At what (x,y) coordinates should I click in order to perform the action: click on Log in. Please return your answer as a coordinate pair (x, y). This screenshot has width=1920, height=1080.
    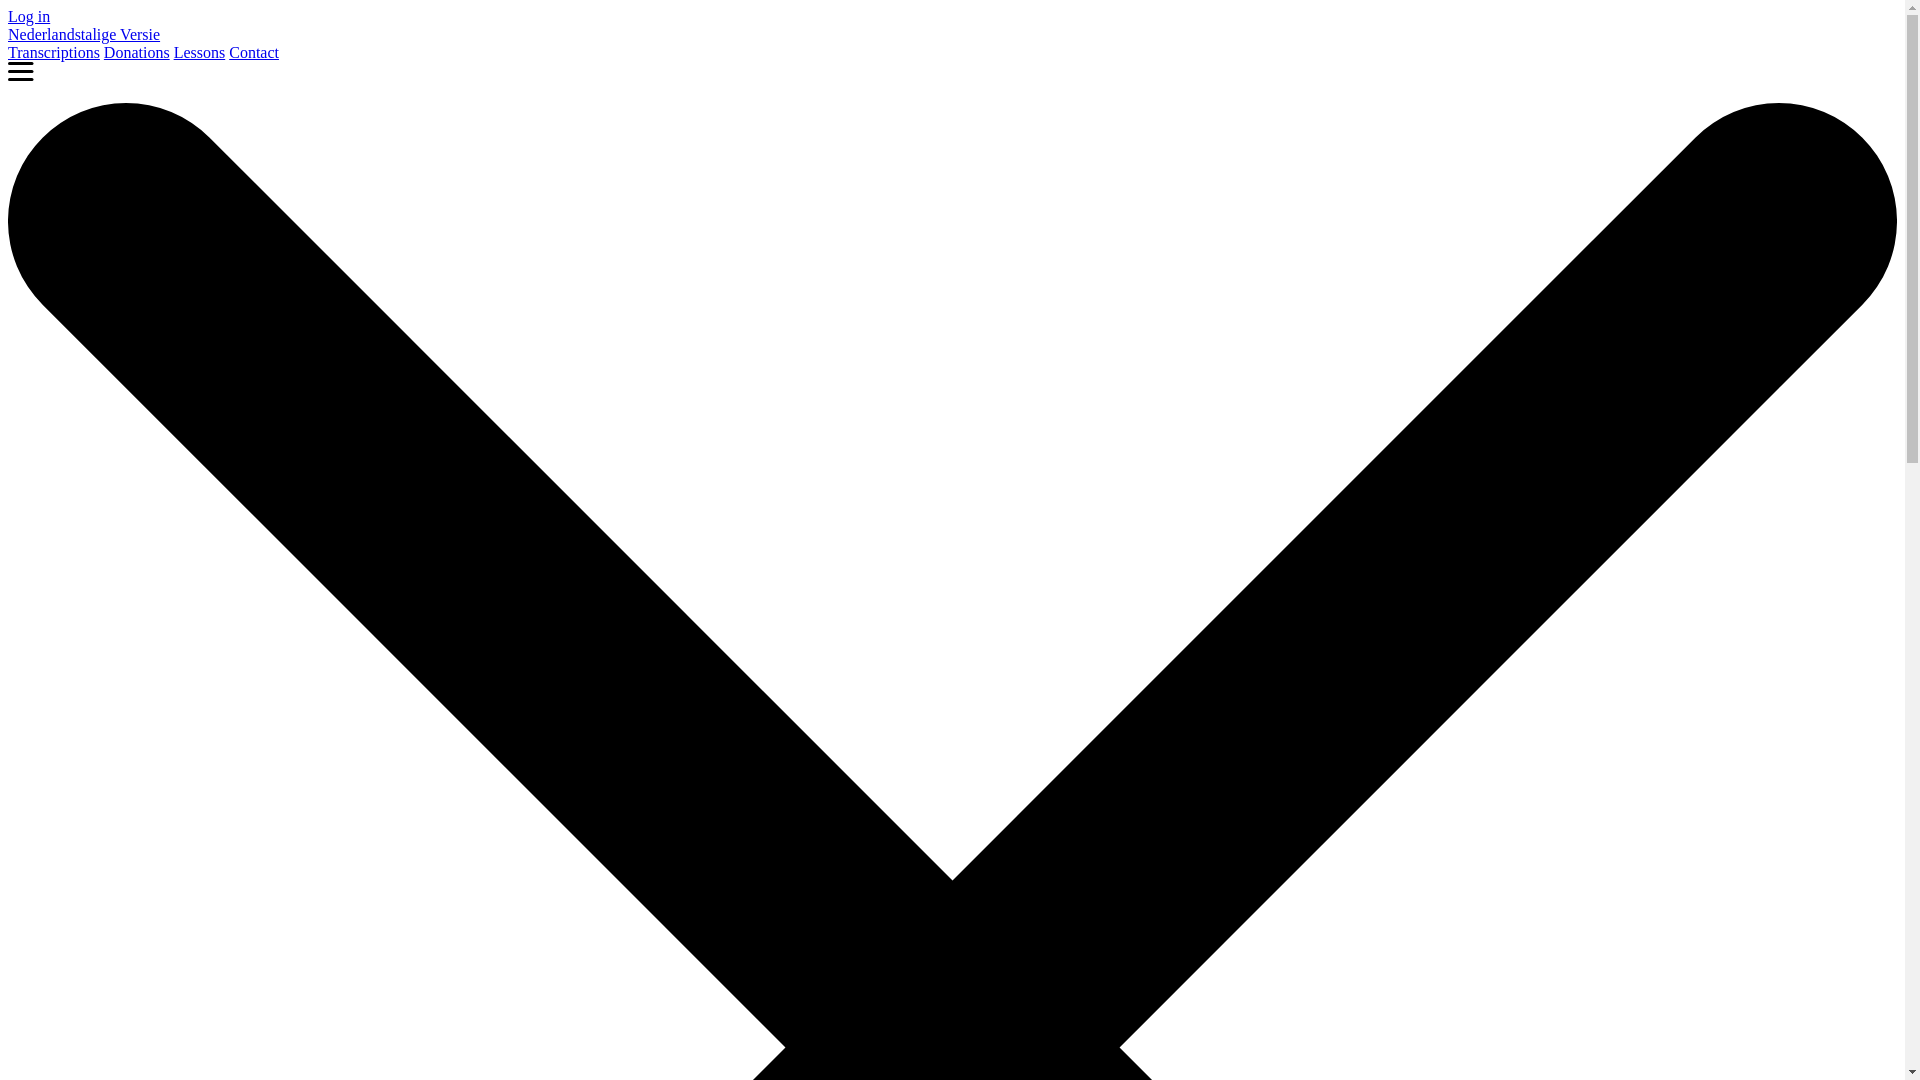
    Looking at the image, I should click on (29, 16).